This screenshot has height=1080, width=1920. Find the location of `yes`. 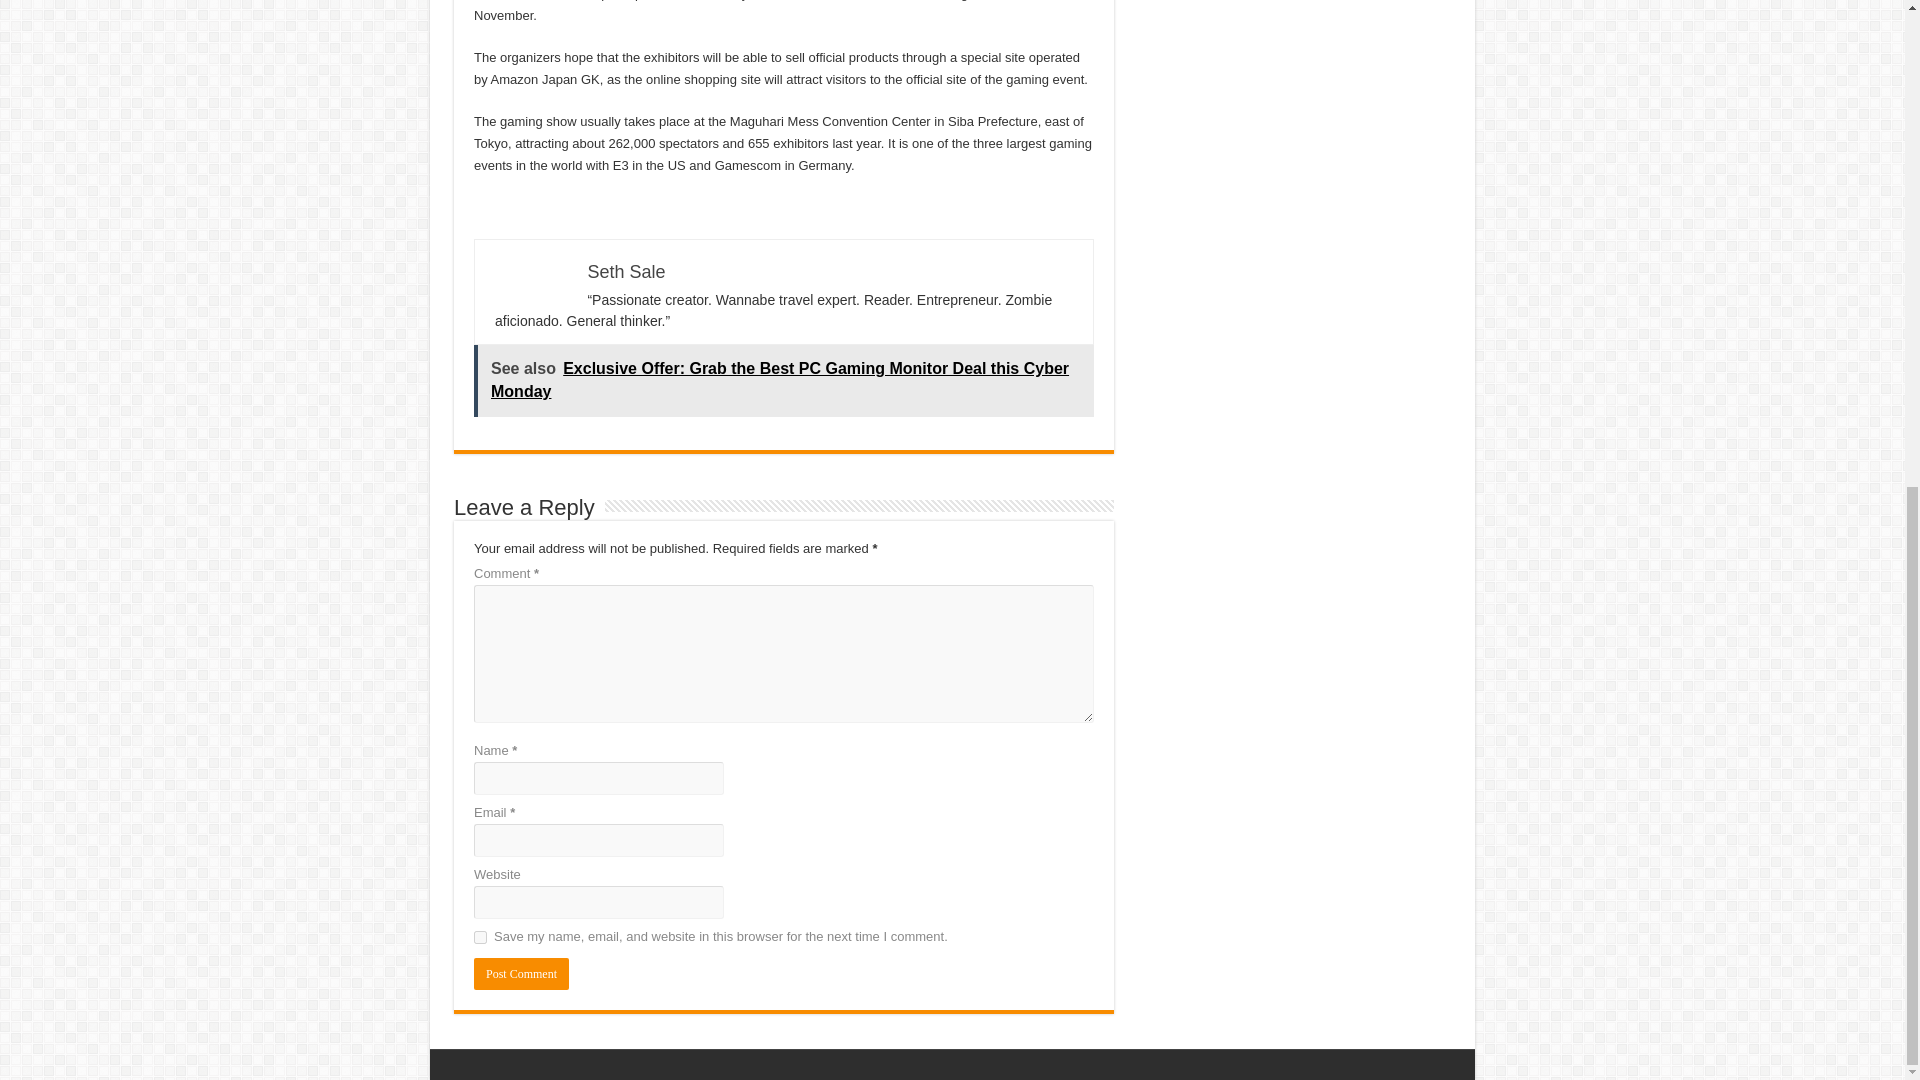

yes is located at coordinates (480, 936).